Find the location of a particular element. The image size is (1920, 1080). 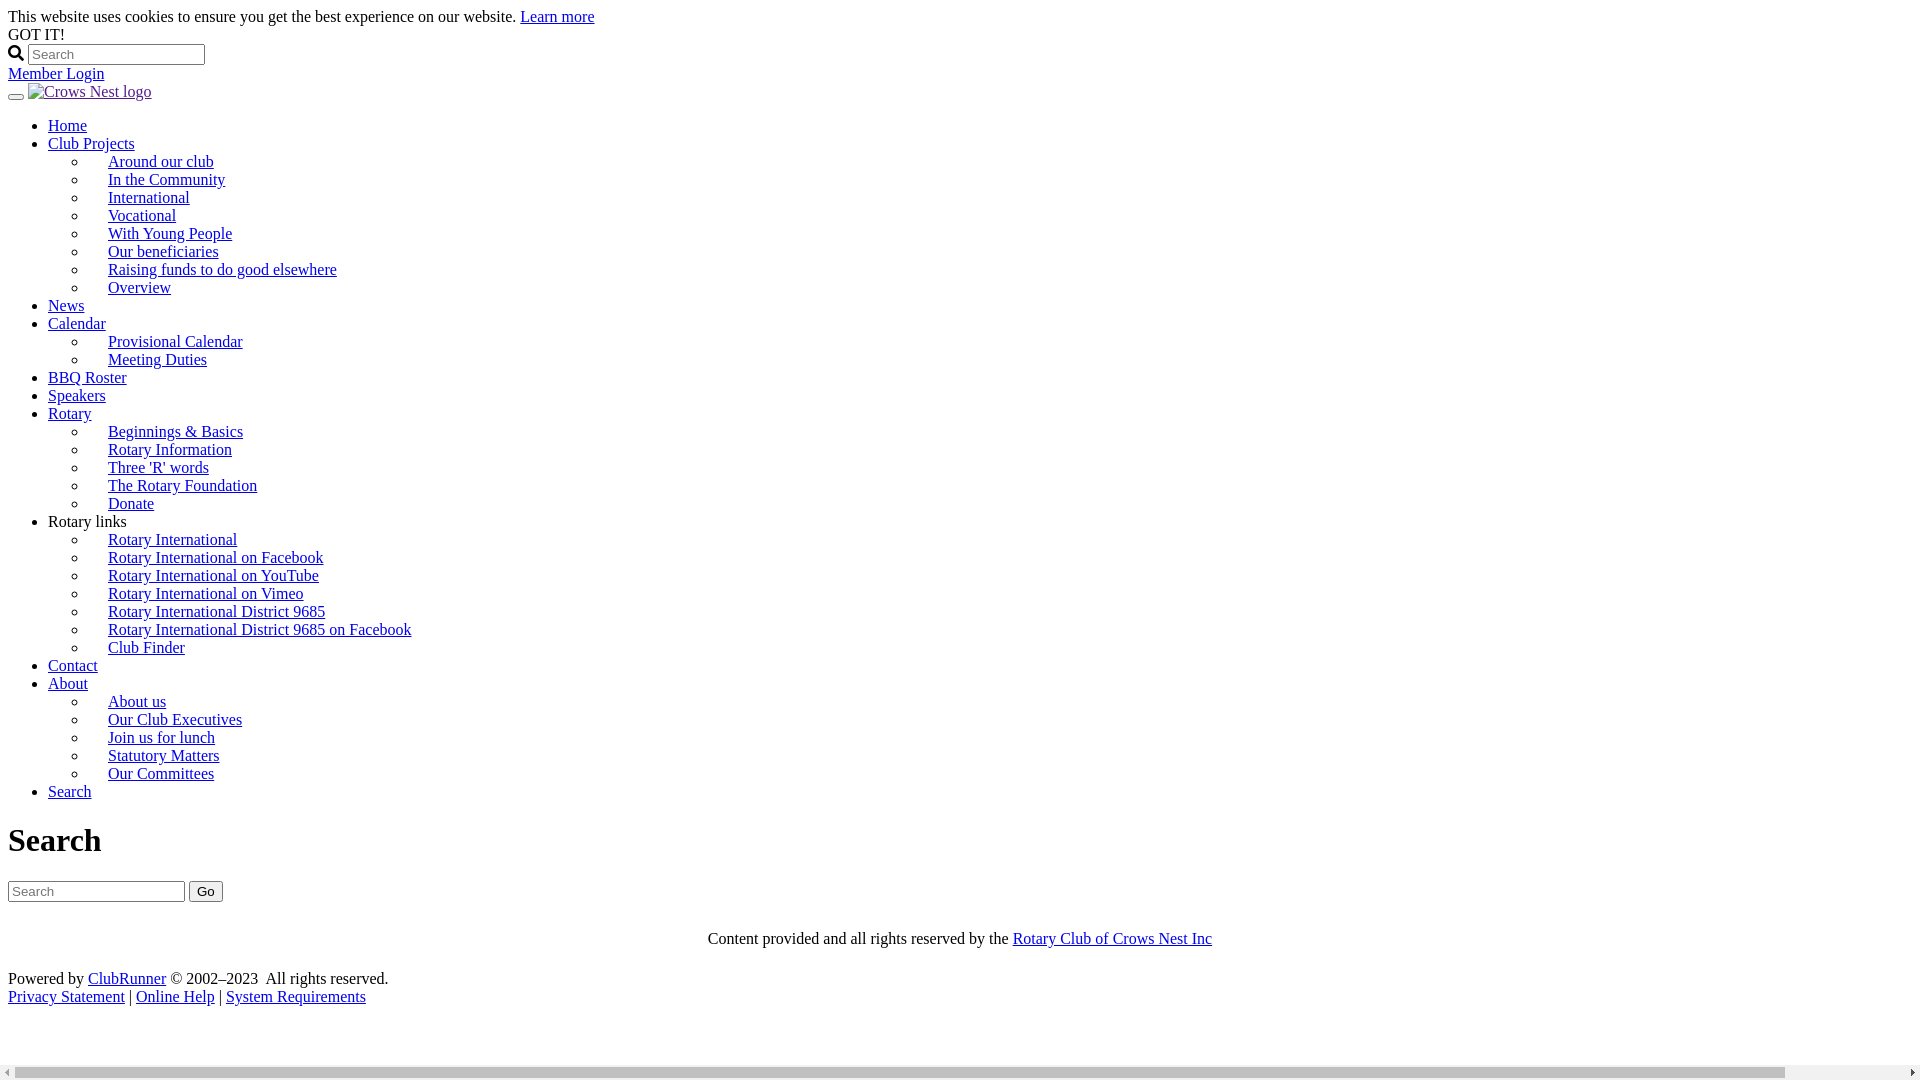

Vocational is located at coordinates (142, 216).